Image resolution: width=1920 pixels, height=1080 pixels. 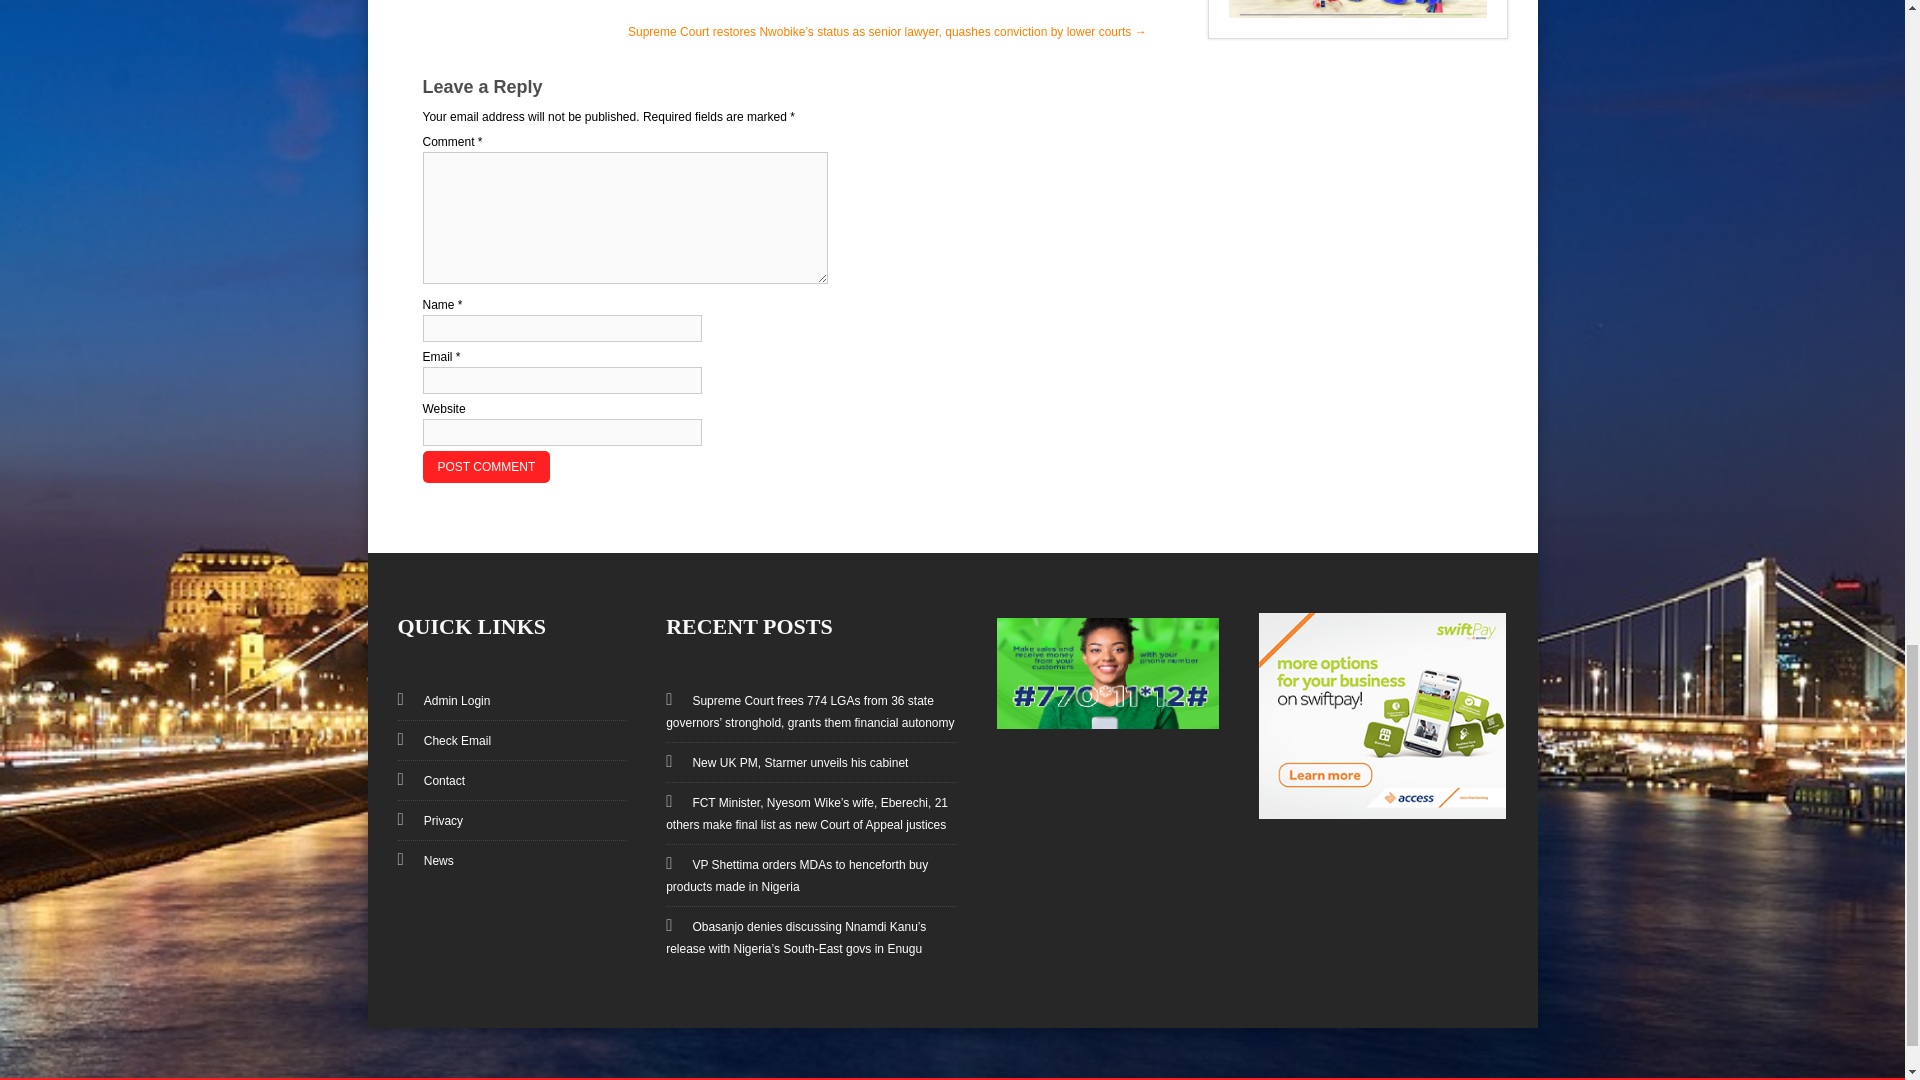 I want to click on Post Comment, so click(x=486, y=466).